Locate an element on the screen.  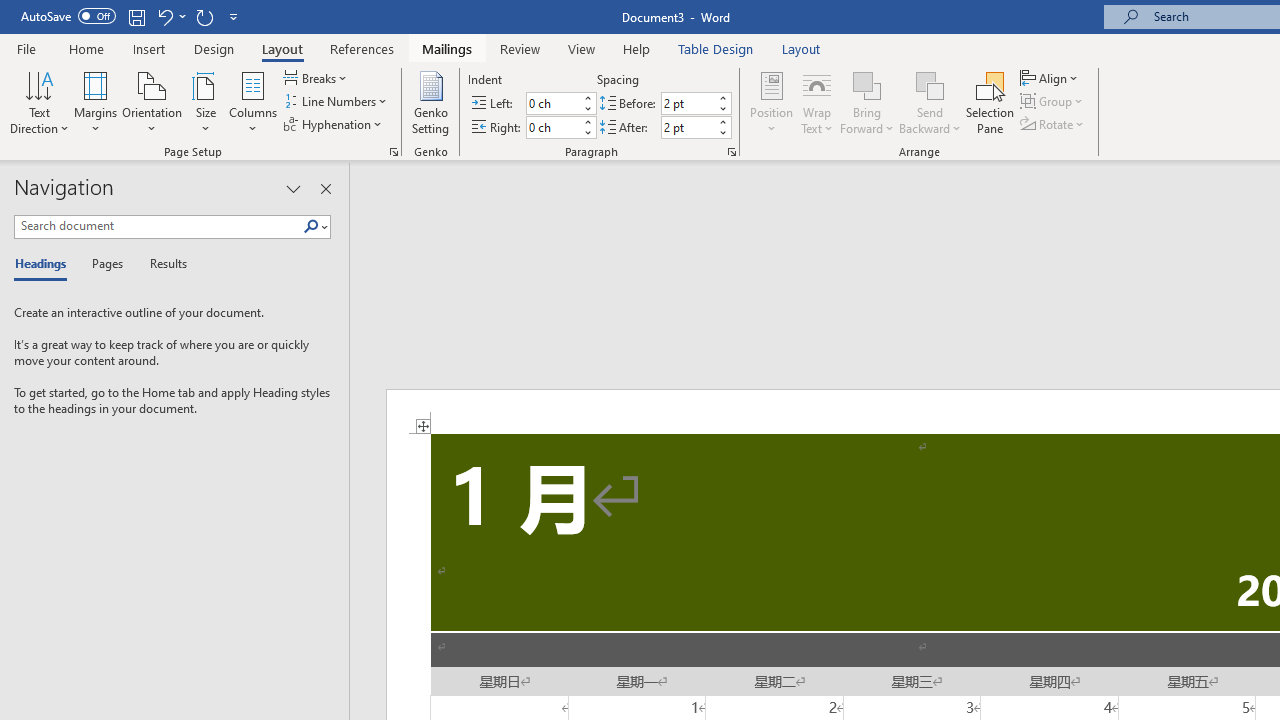
Search is located at coordinates (315, 227).